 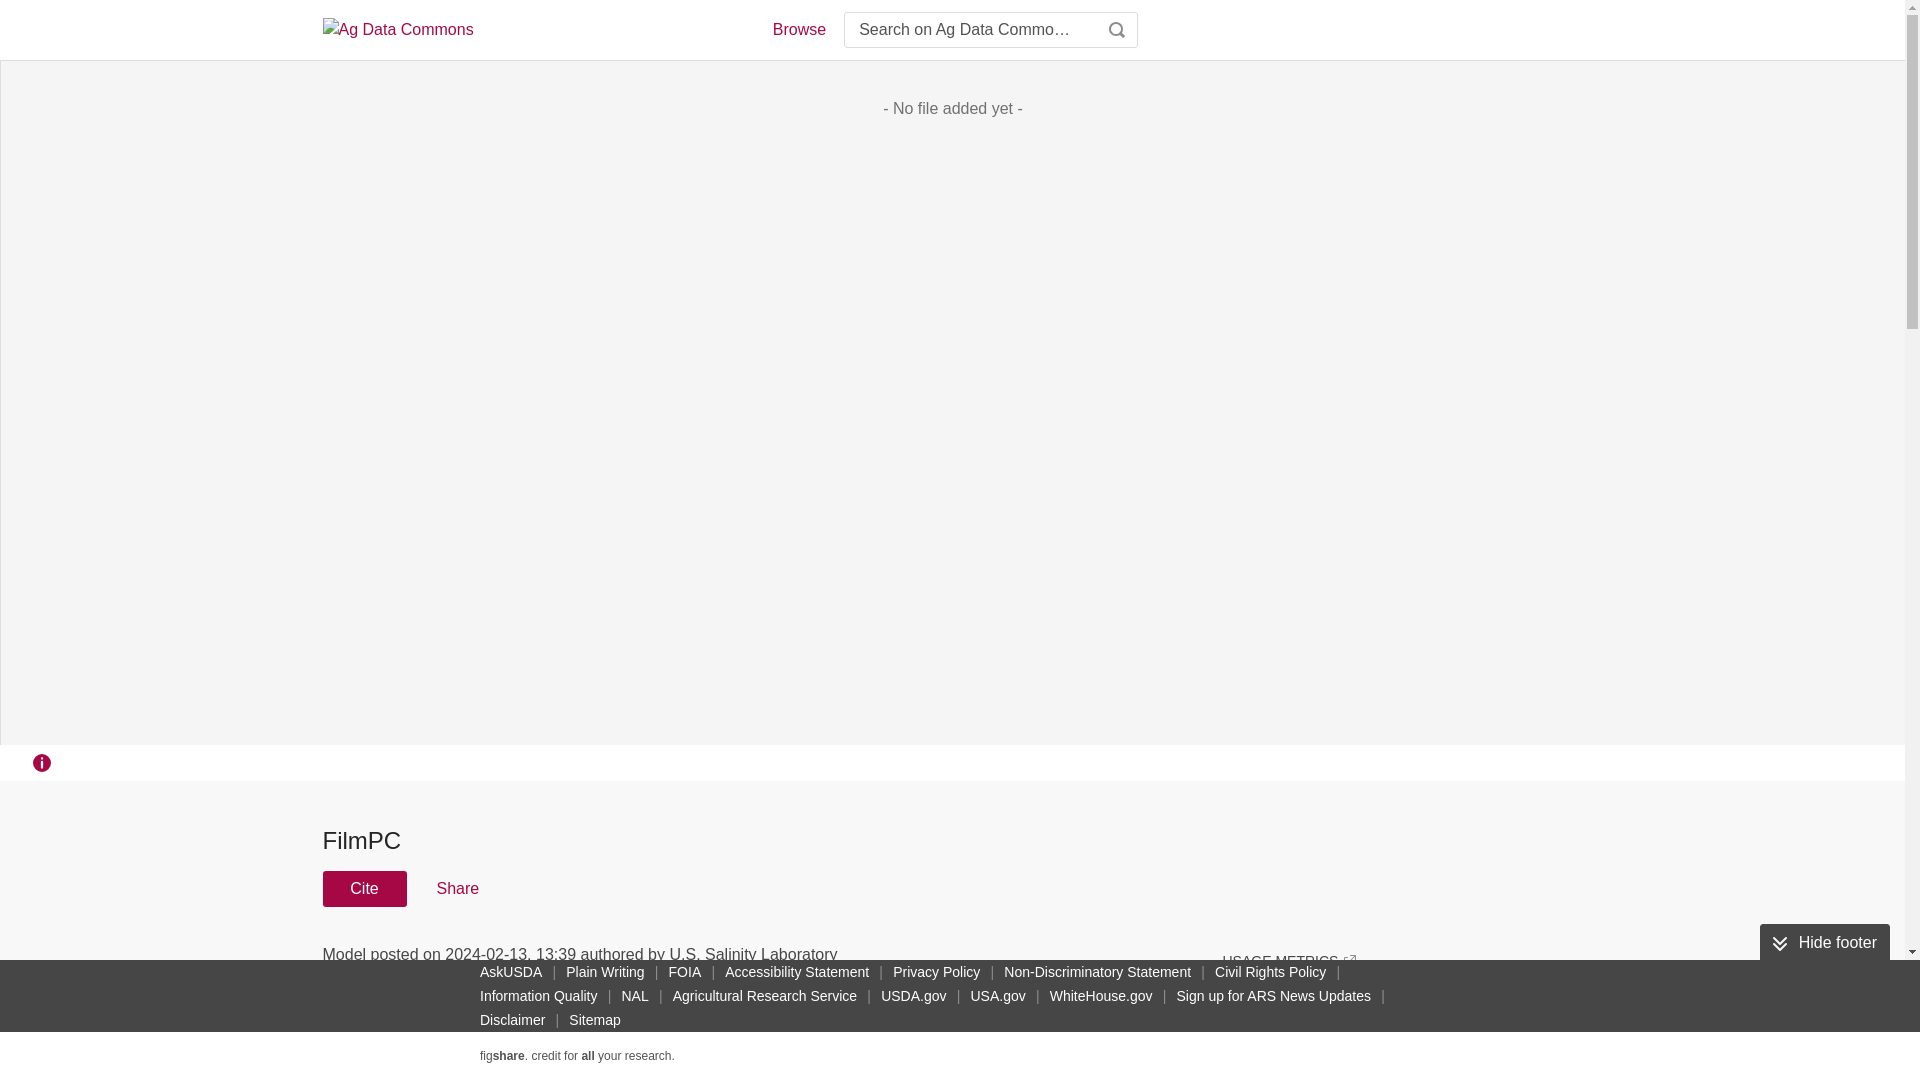 What do you see at coordinates (798, 30) in the screenshot?
I see `Browse` at bounding box center [798, 30].